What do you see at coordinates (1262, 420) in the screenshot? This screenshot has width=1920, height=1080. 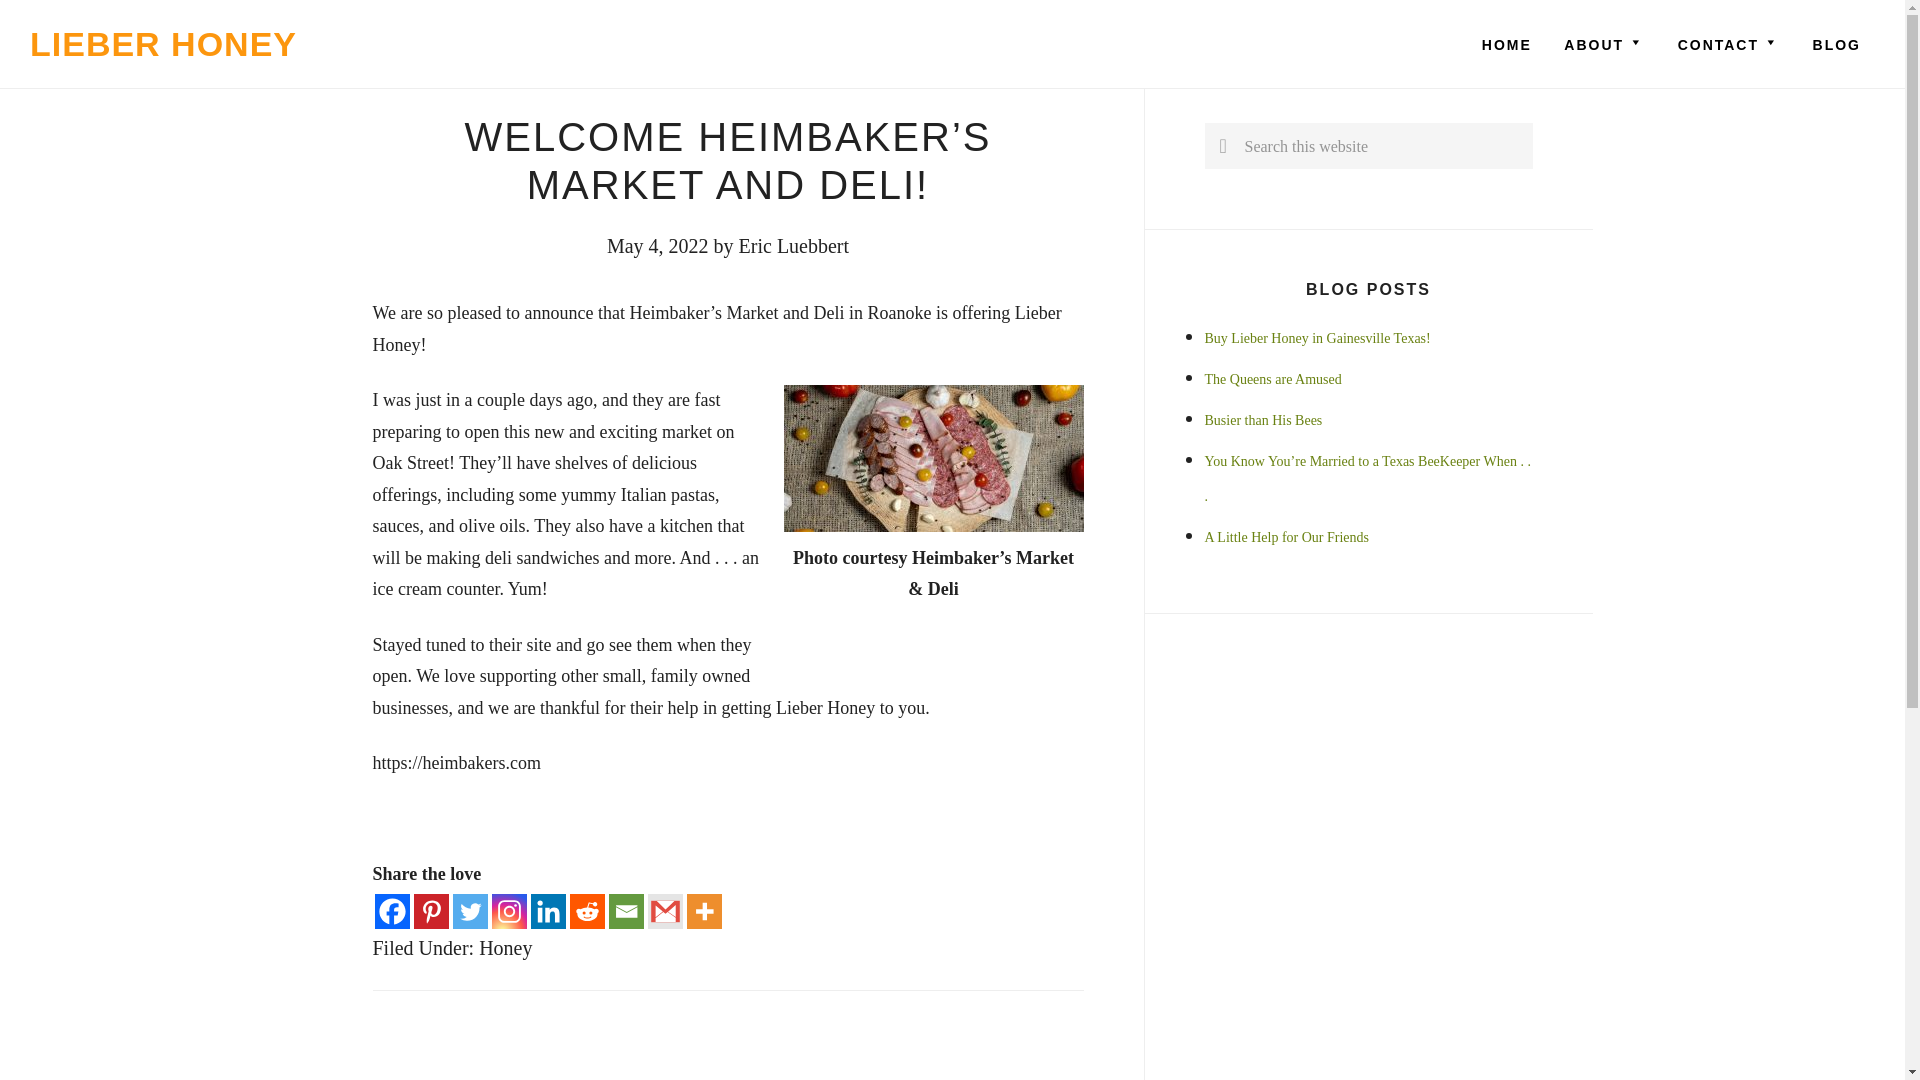 I see `Busier than His Bees` at bounding box center [1262, 420].